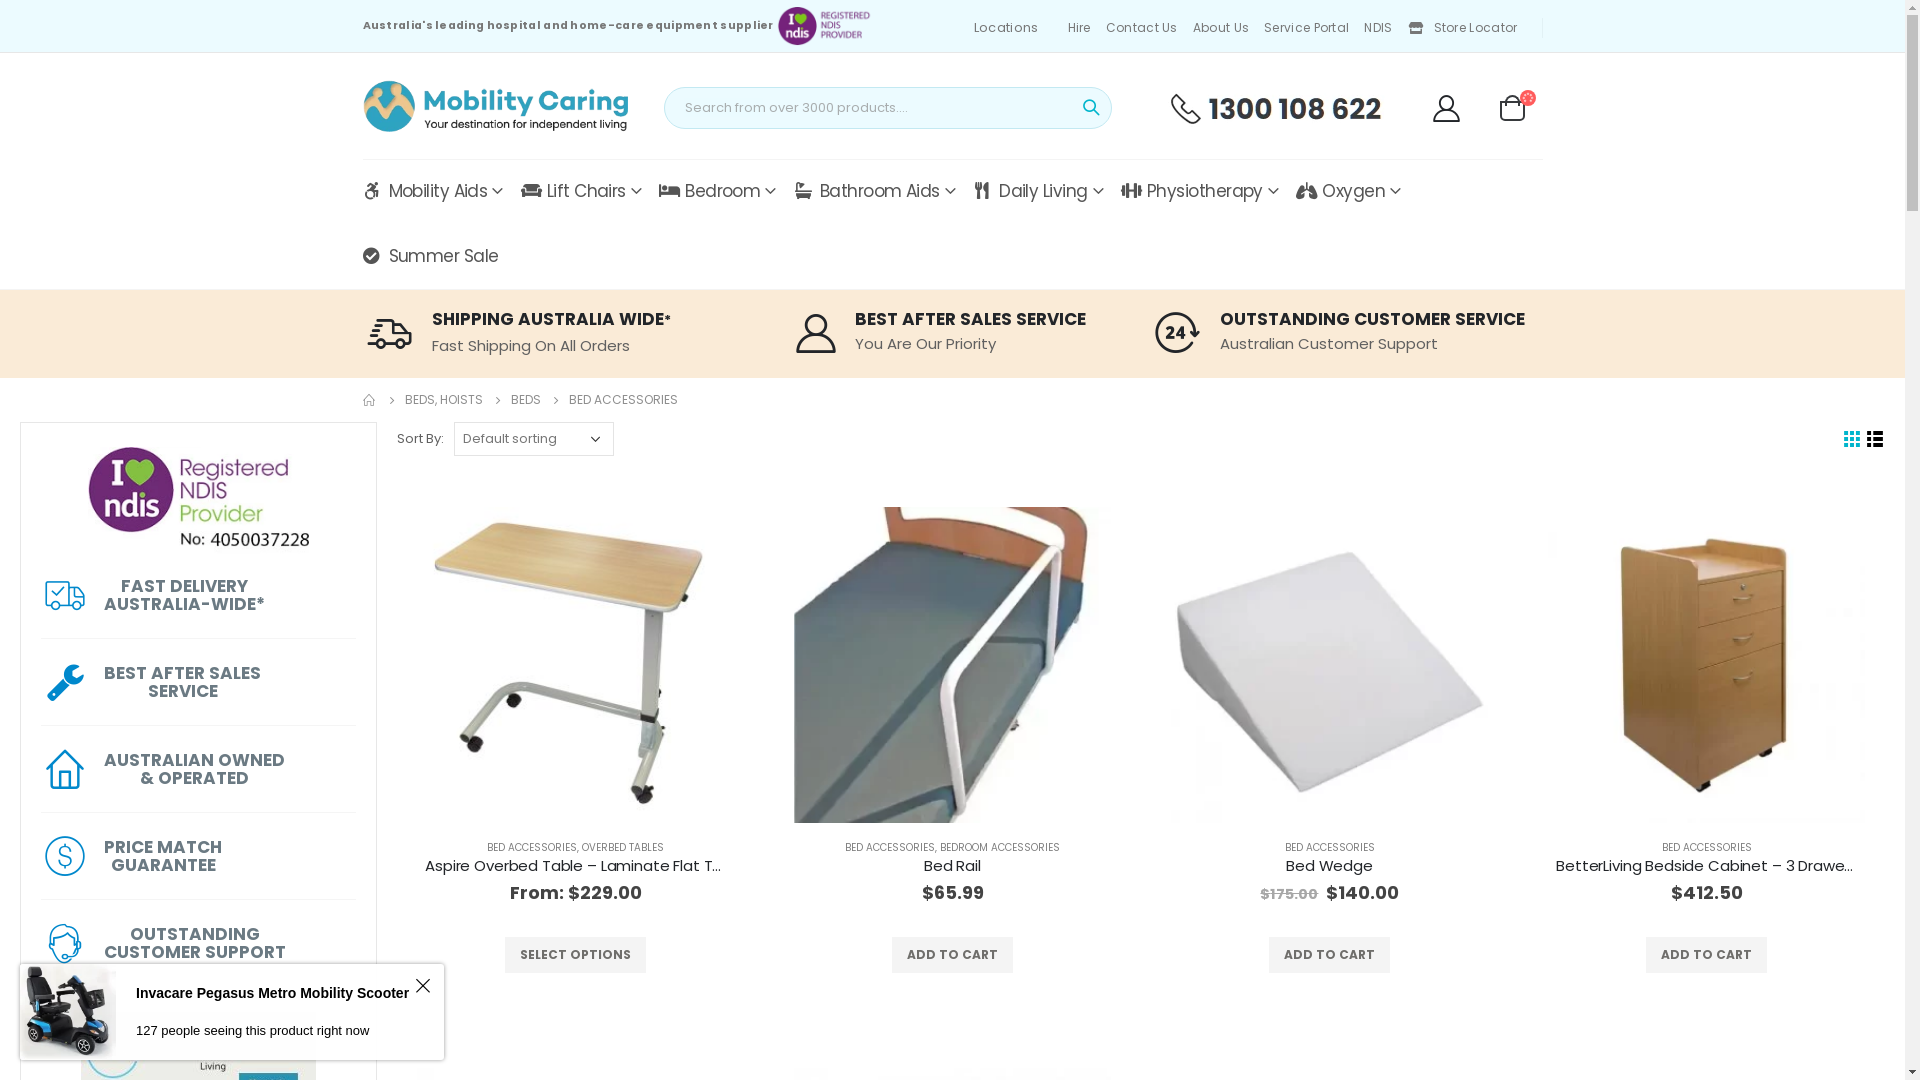 Image resolution: width=1920 pixels, height=1080 pixels. What do you see at coordinates (1330, 866) in the screenshot?
I see `Bed Wedge` at bounding box center [1330, 866].